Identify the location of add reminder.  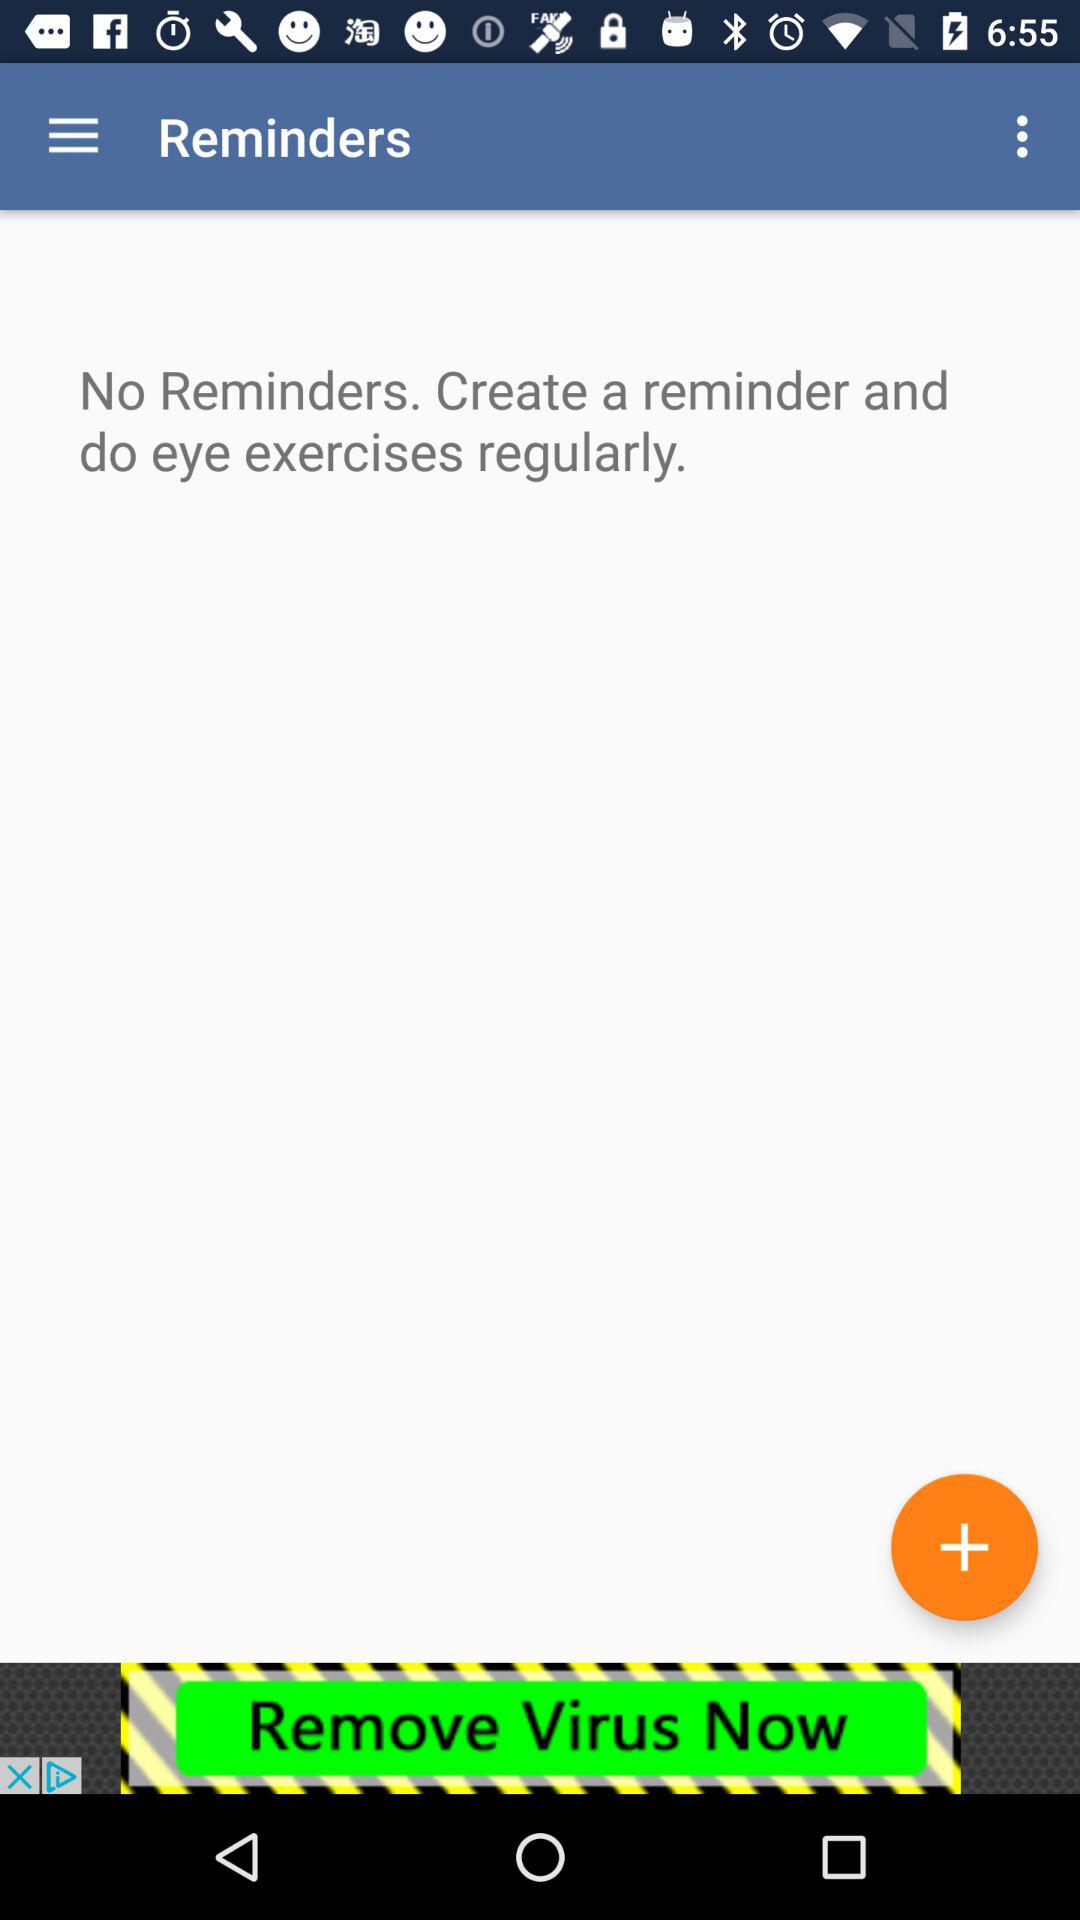
(964, 1546).